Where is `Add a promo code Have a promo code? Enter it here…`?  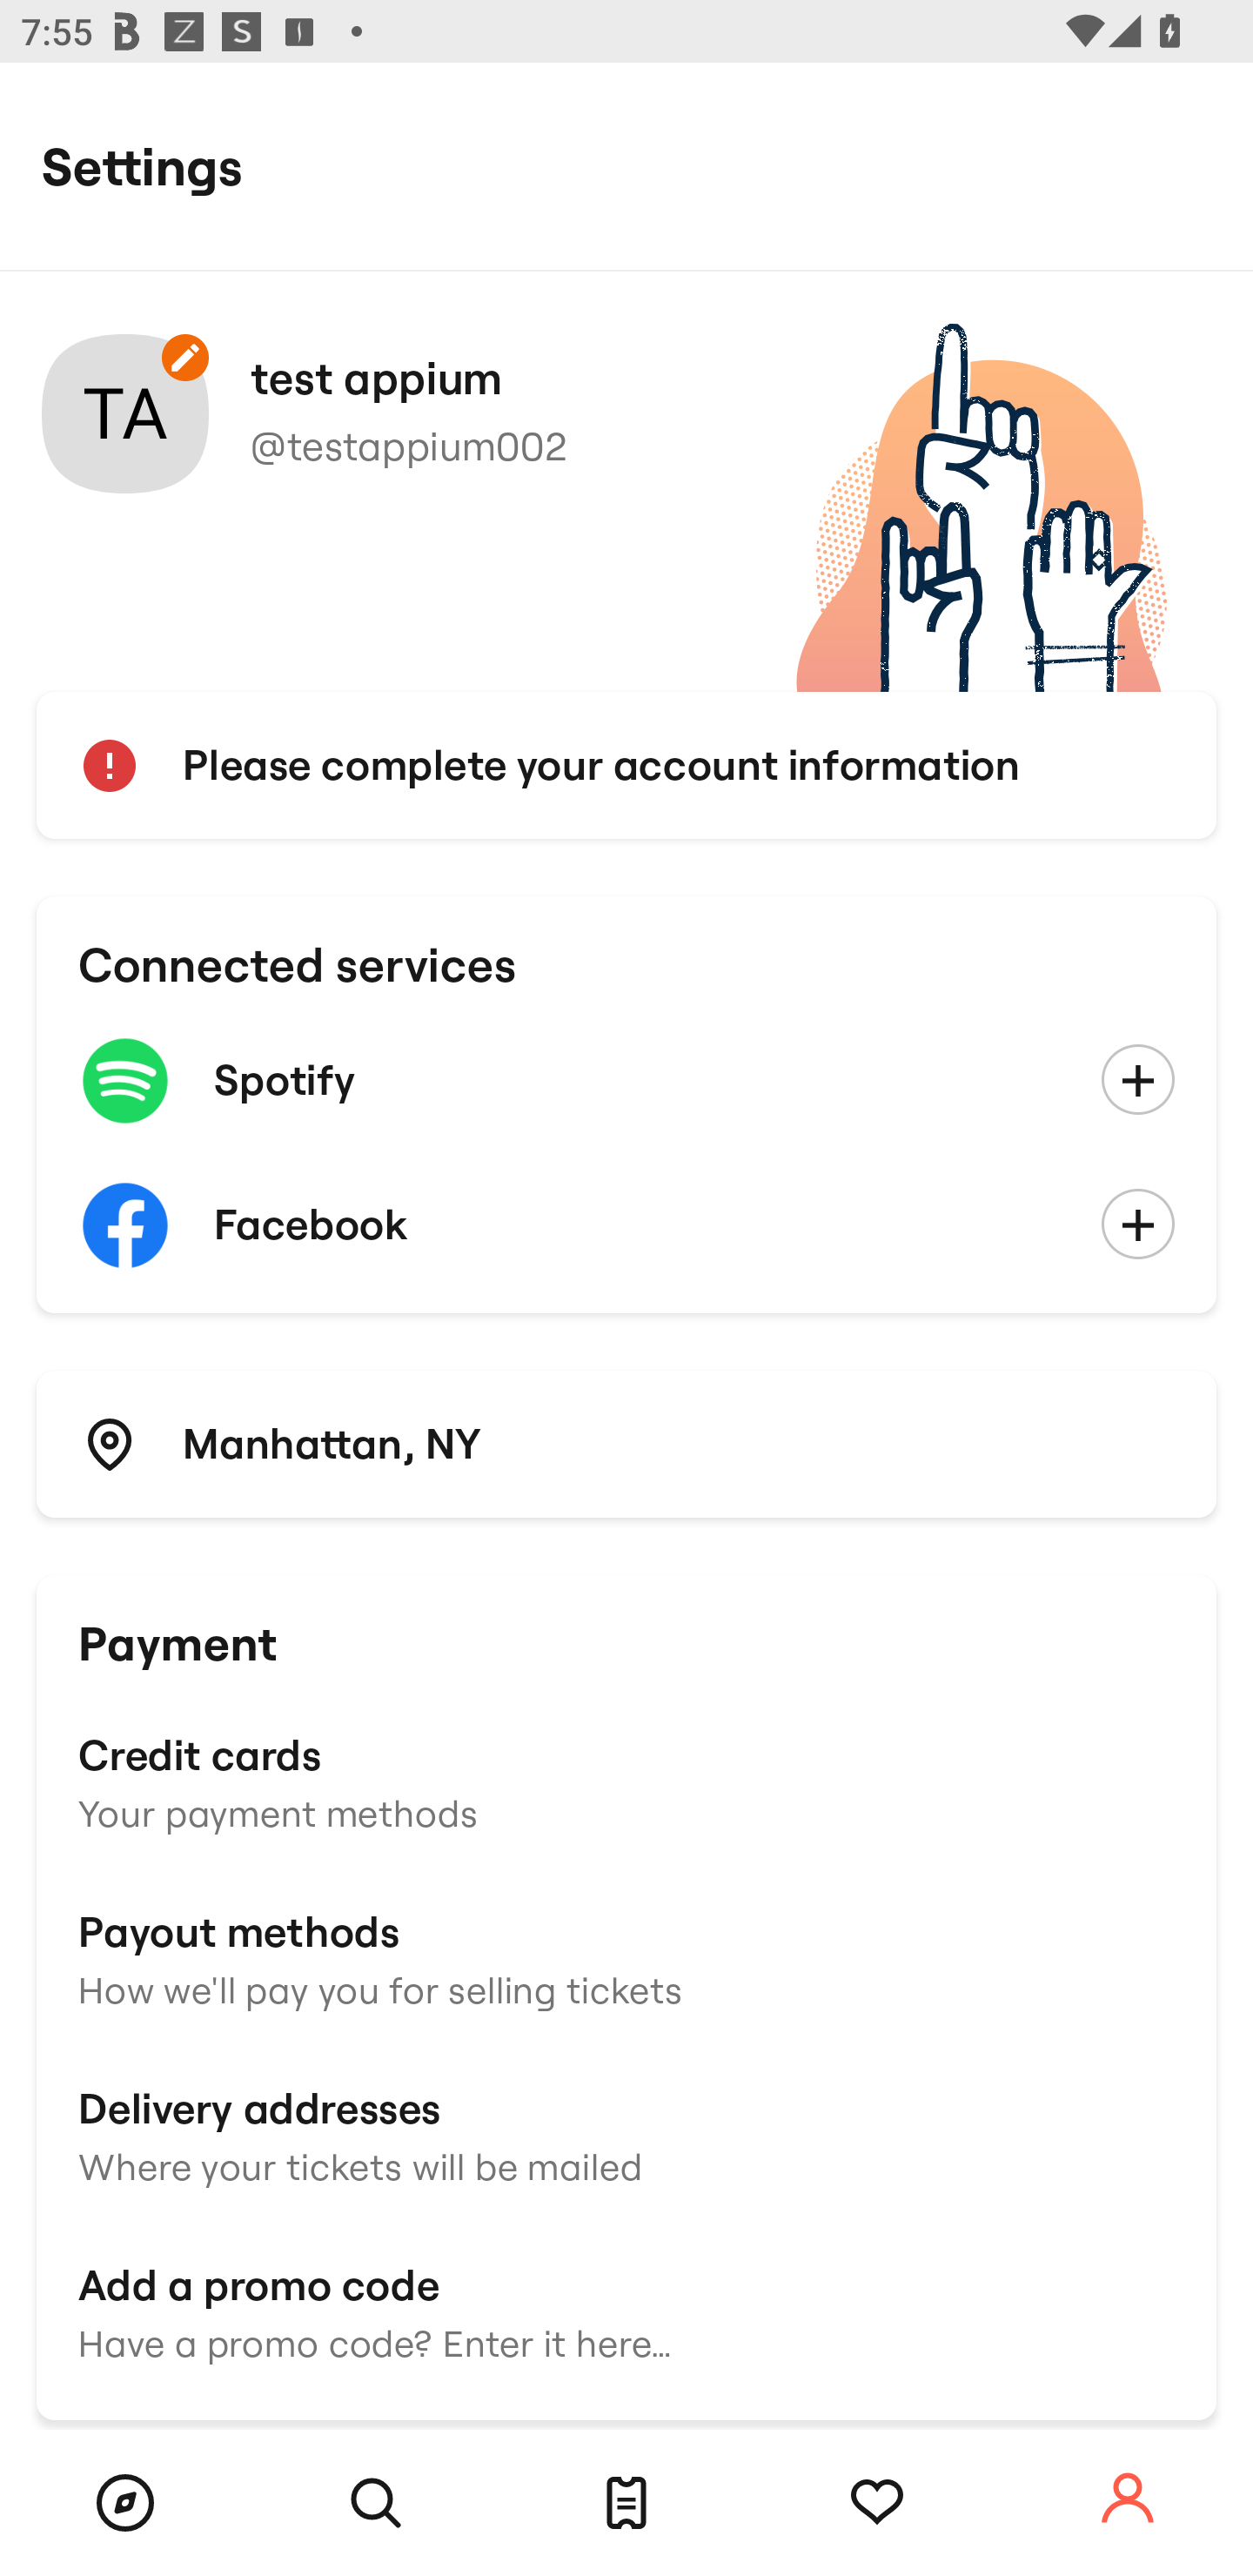 Add a promo code Have a promo code? Enter it here… is located at coordinates (626, 2310).